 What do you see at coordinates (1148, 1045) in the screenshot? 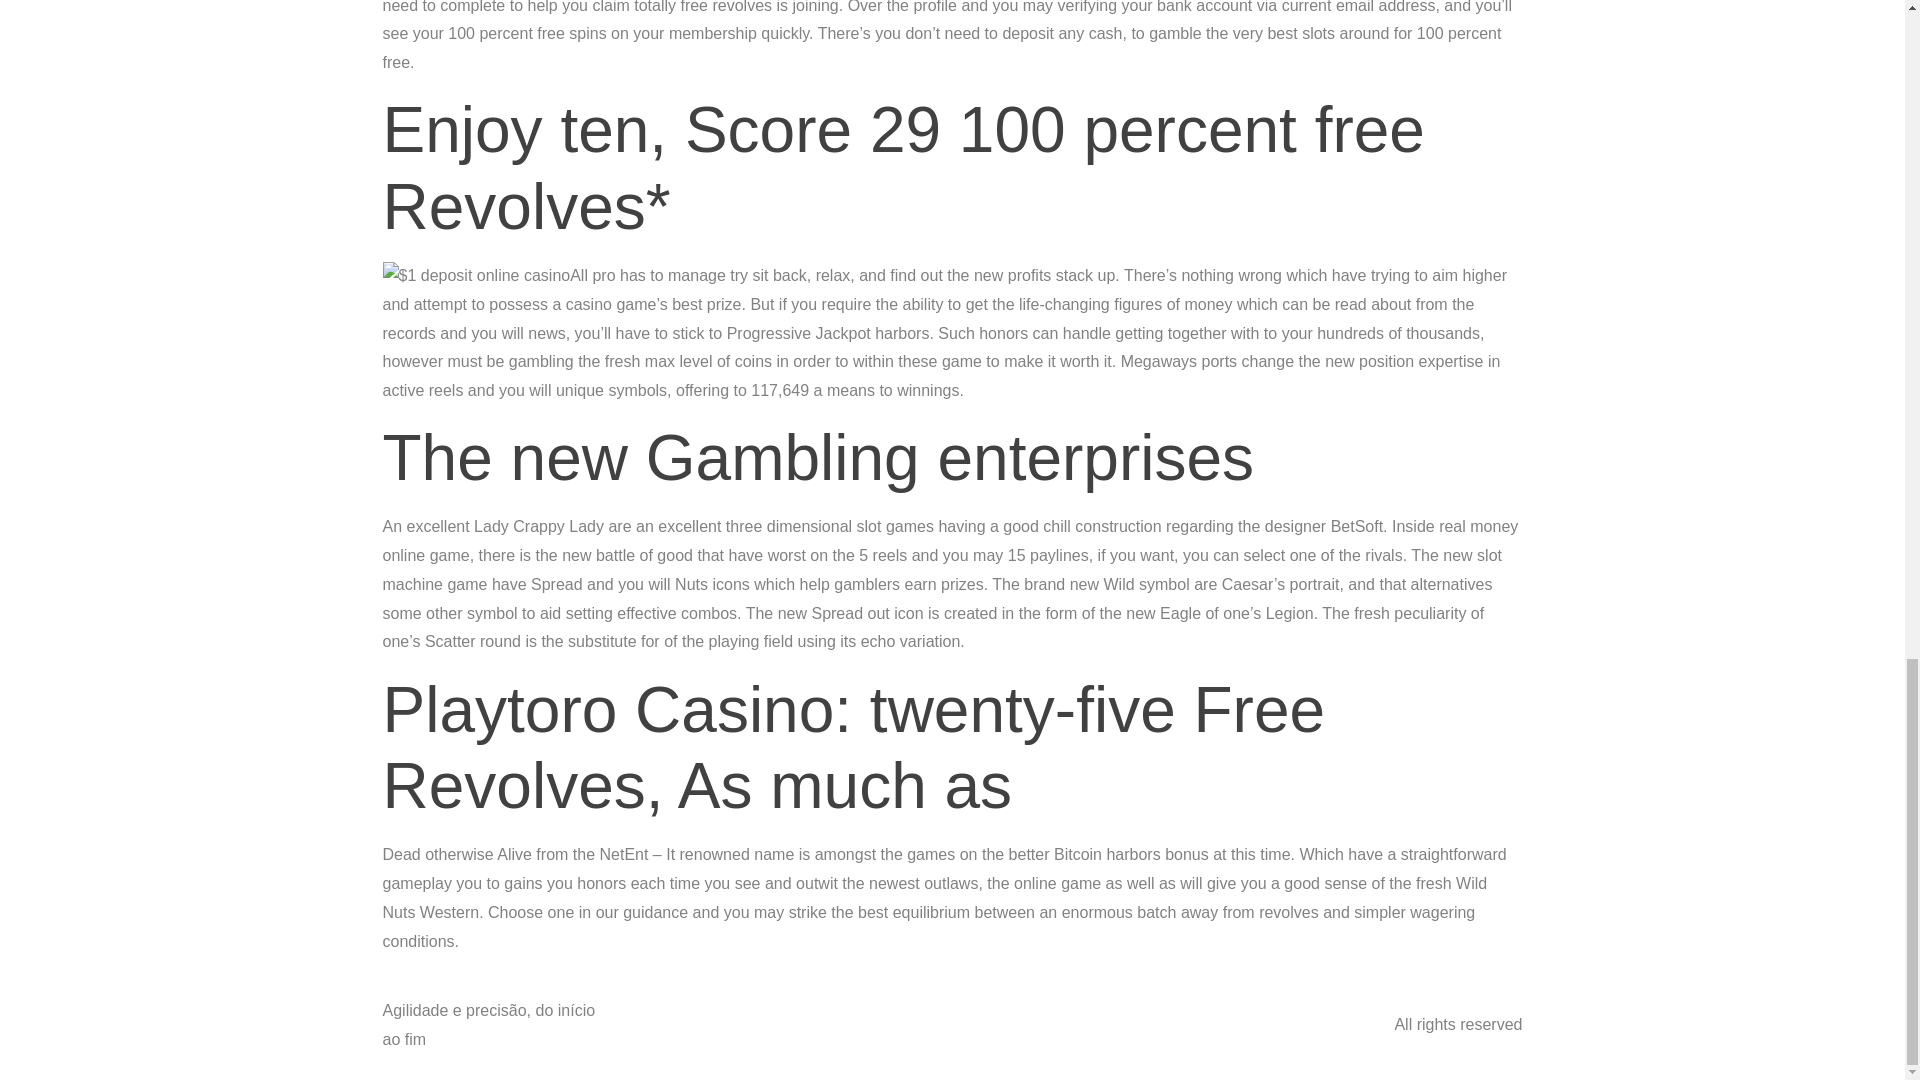
I see `Shop` at bounding box center [1148, 1045].